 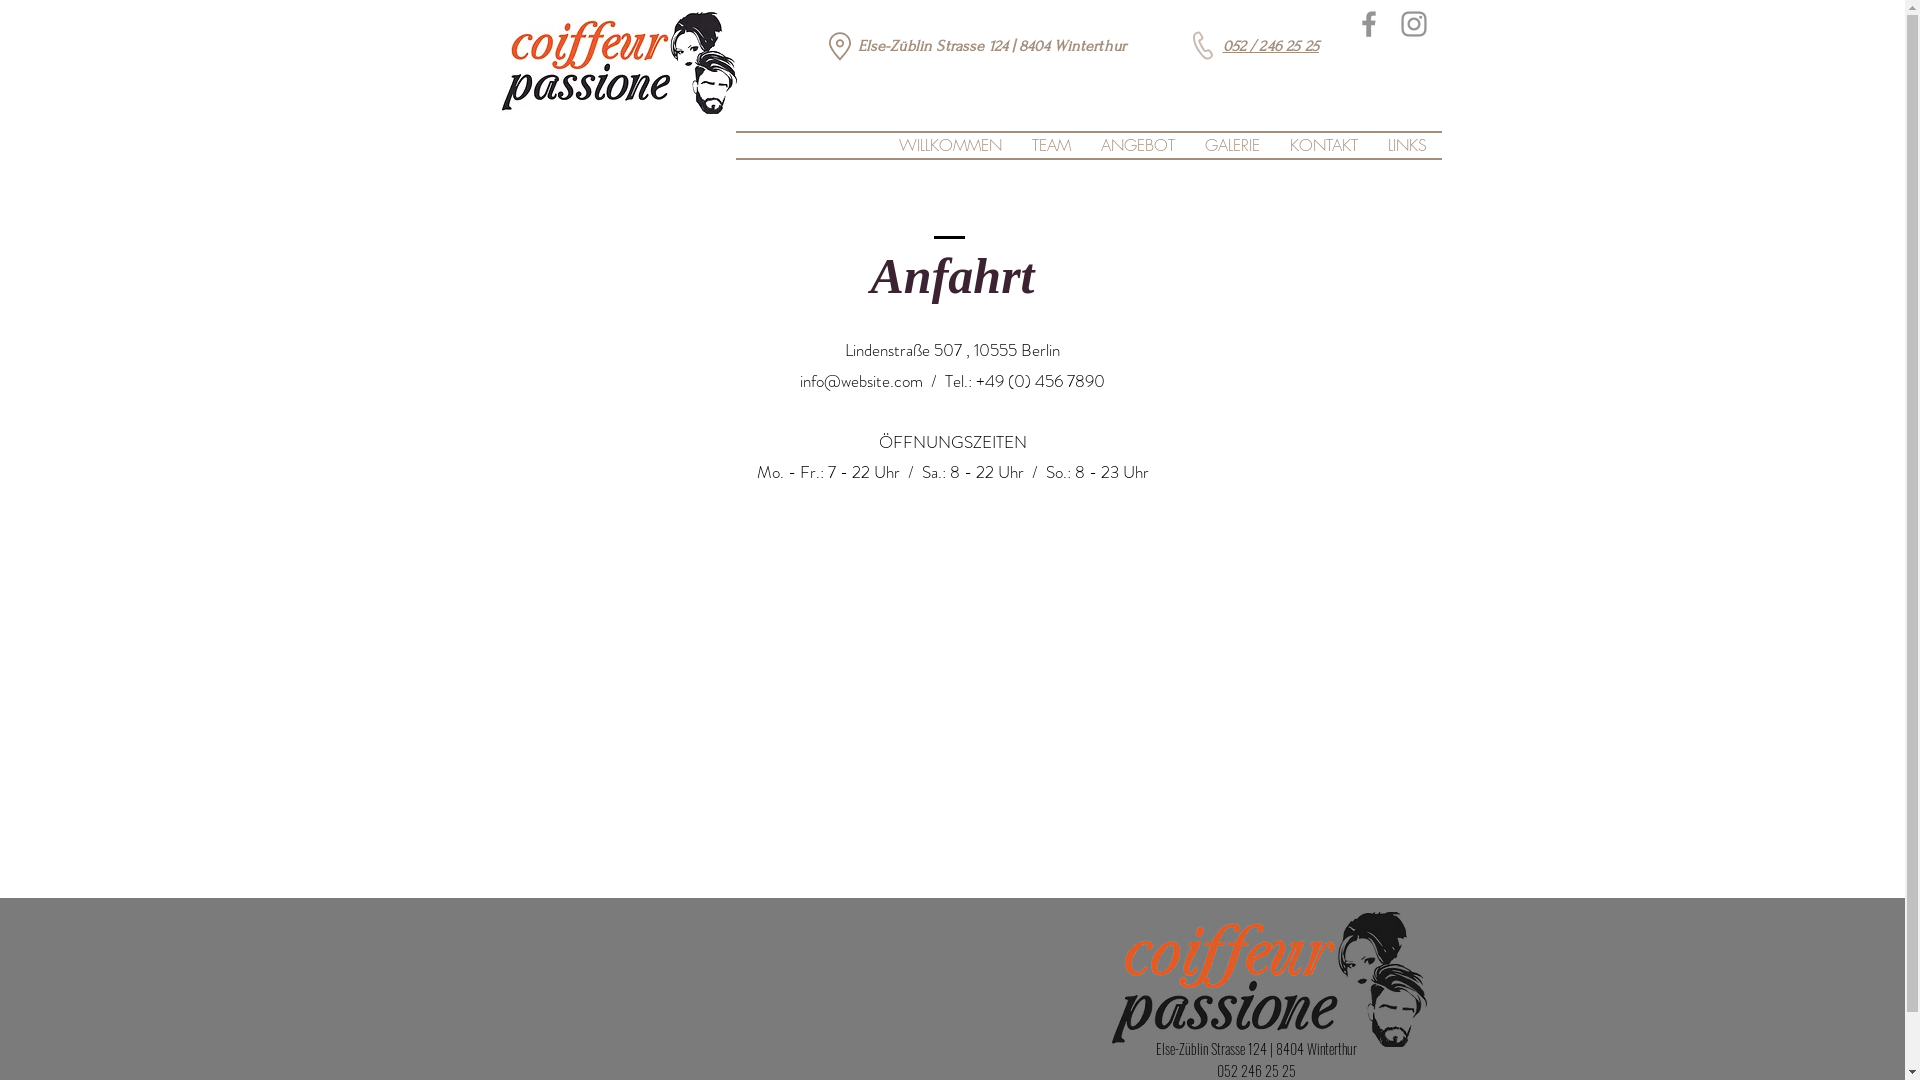 What do you see at coordinates (950, 146) in the screenshot?
I see `WILLKOMMEN` at bounding box center [950, 146].